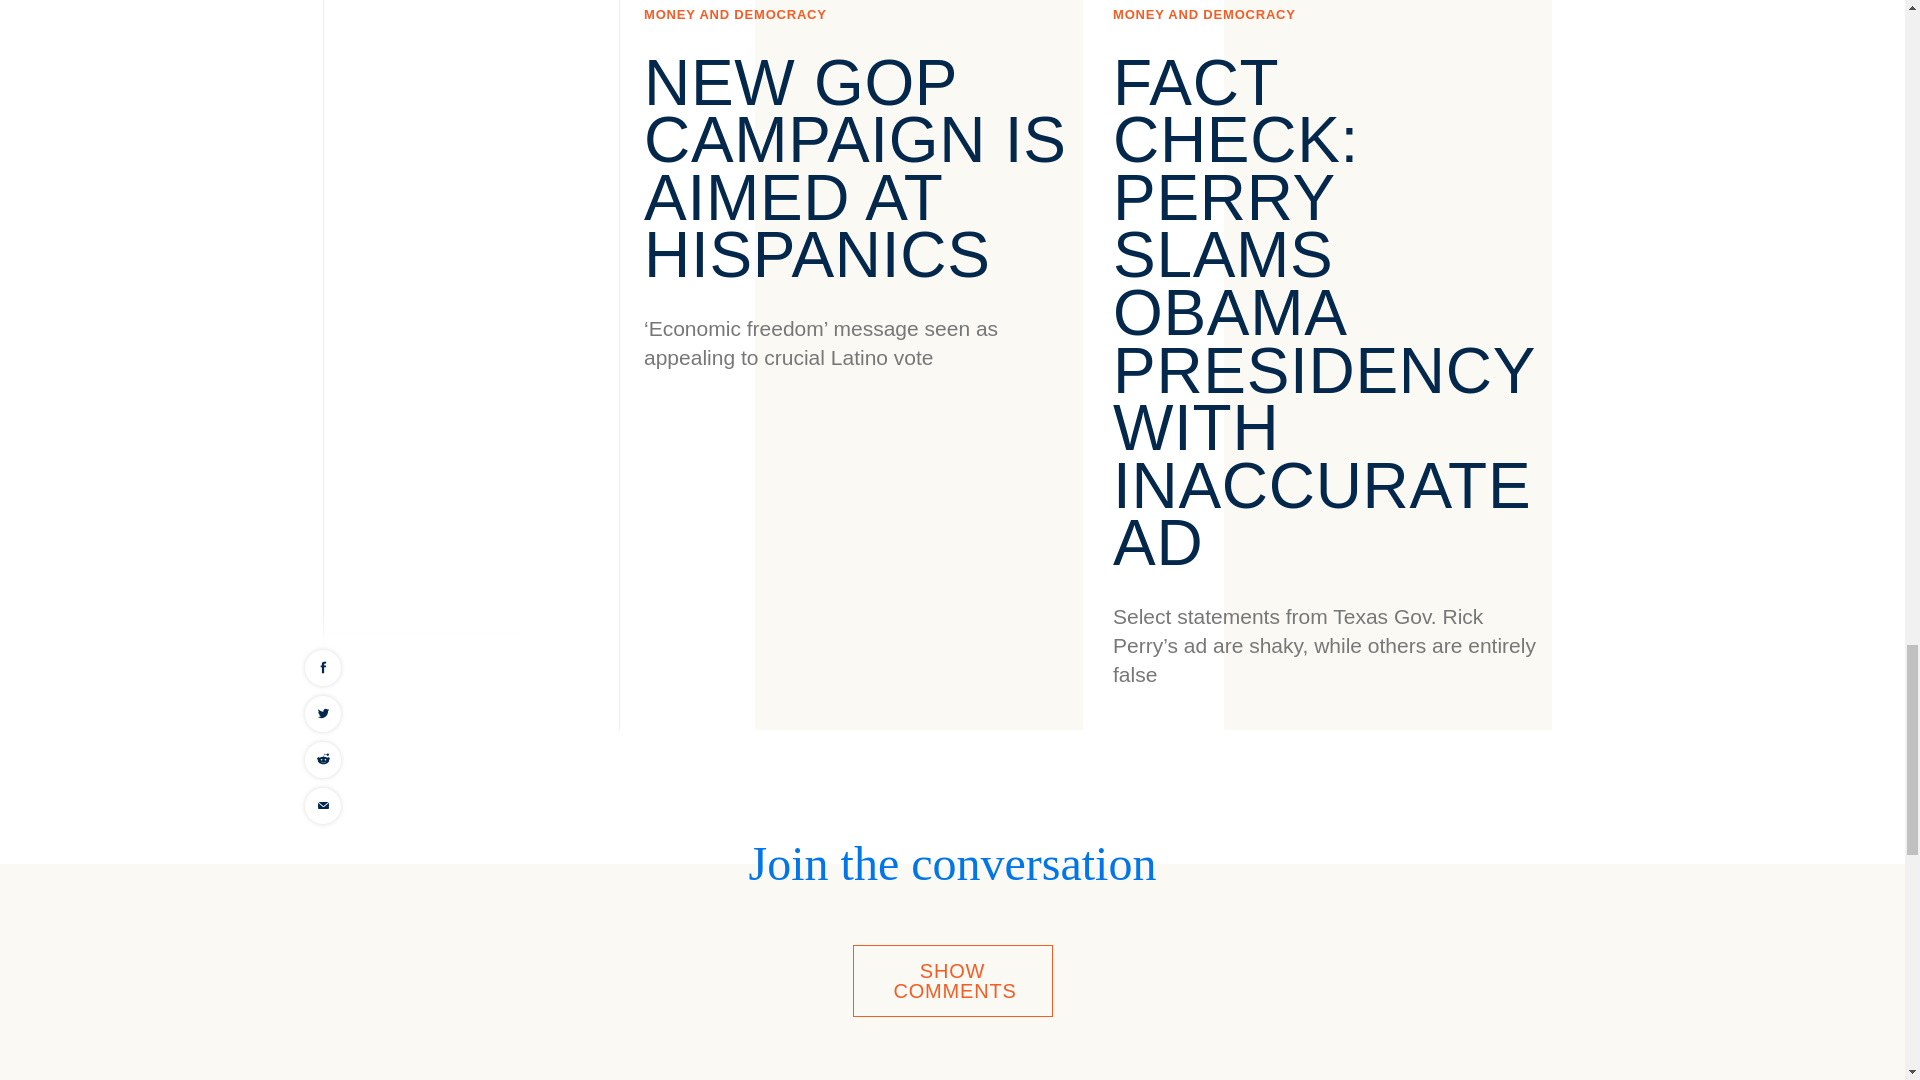 The width and height of the screenshot is (1920, 1080). I want to click on SHOW COMMENTS, so click(952, 980).